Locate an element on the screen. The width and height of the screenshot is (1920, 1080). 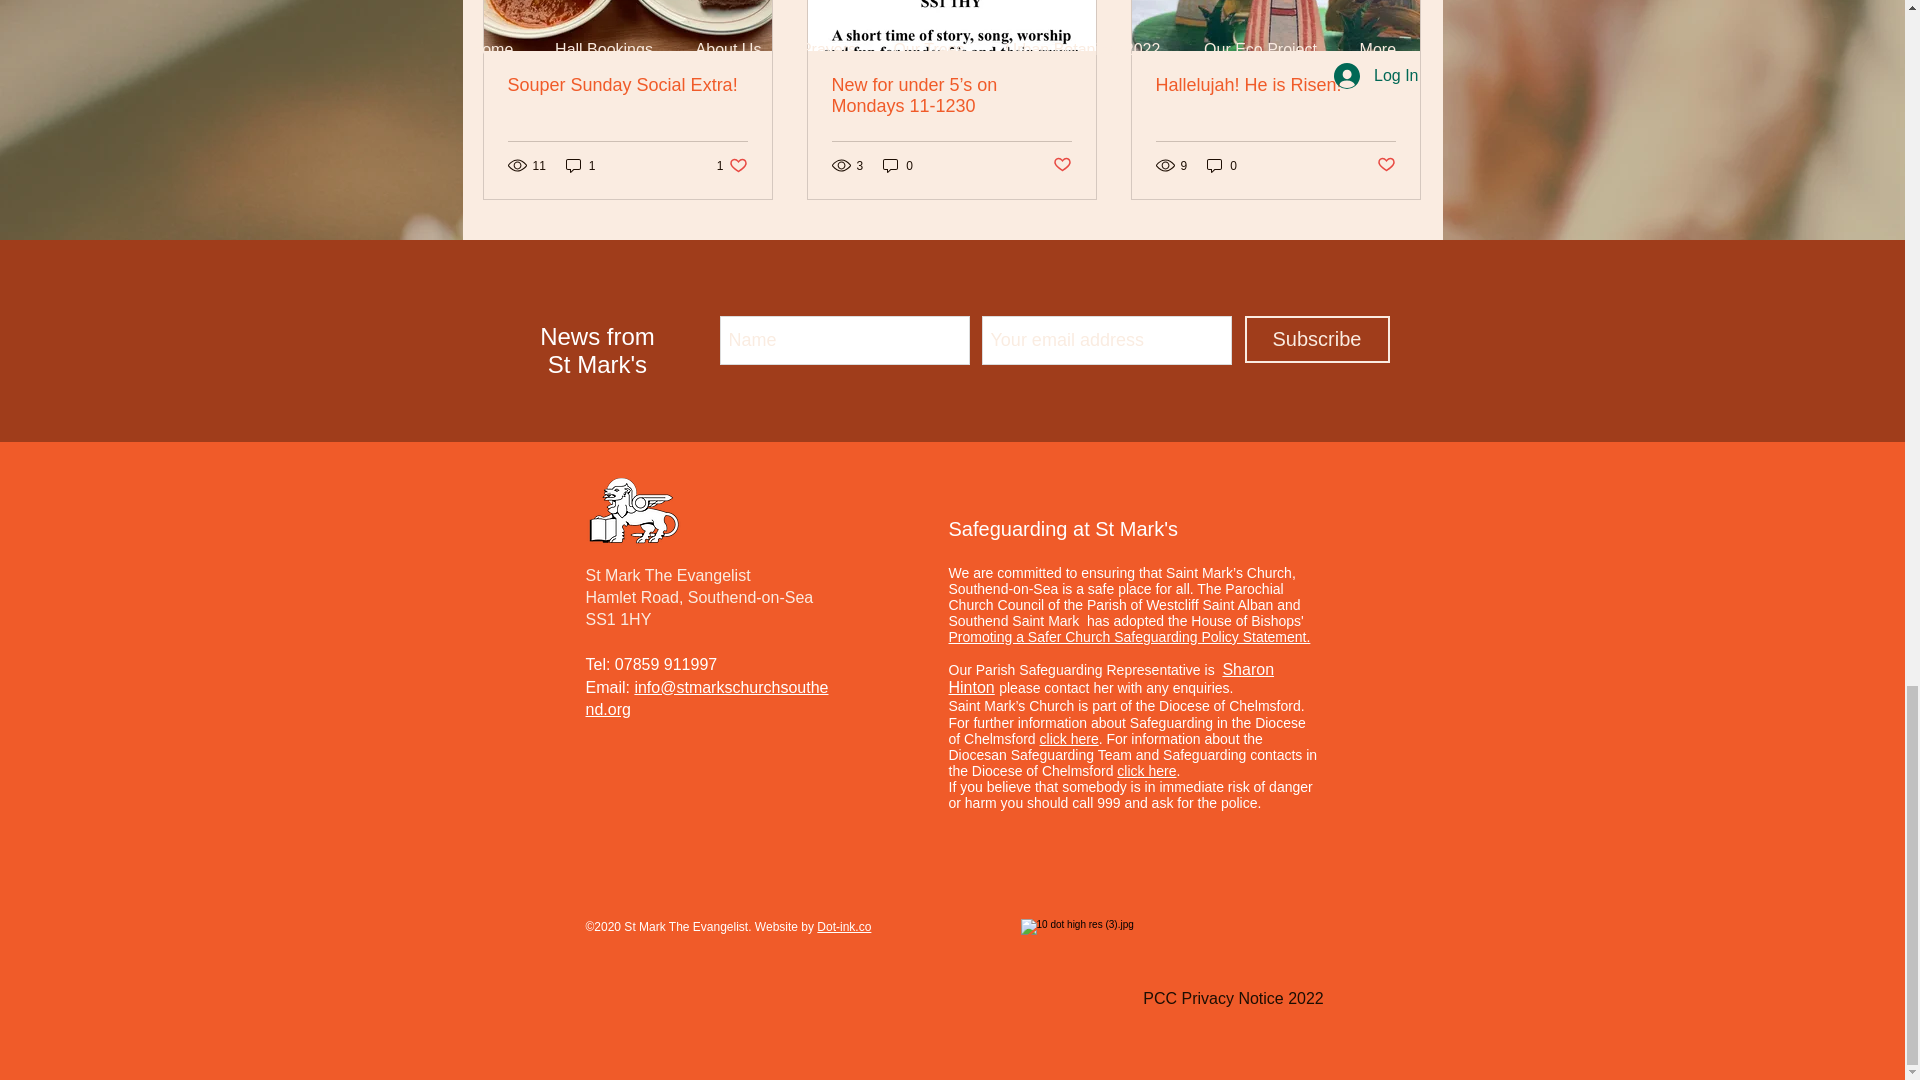
PCC Privacy Notice 2022 is located at coordinates (1275, 85).